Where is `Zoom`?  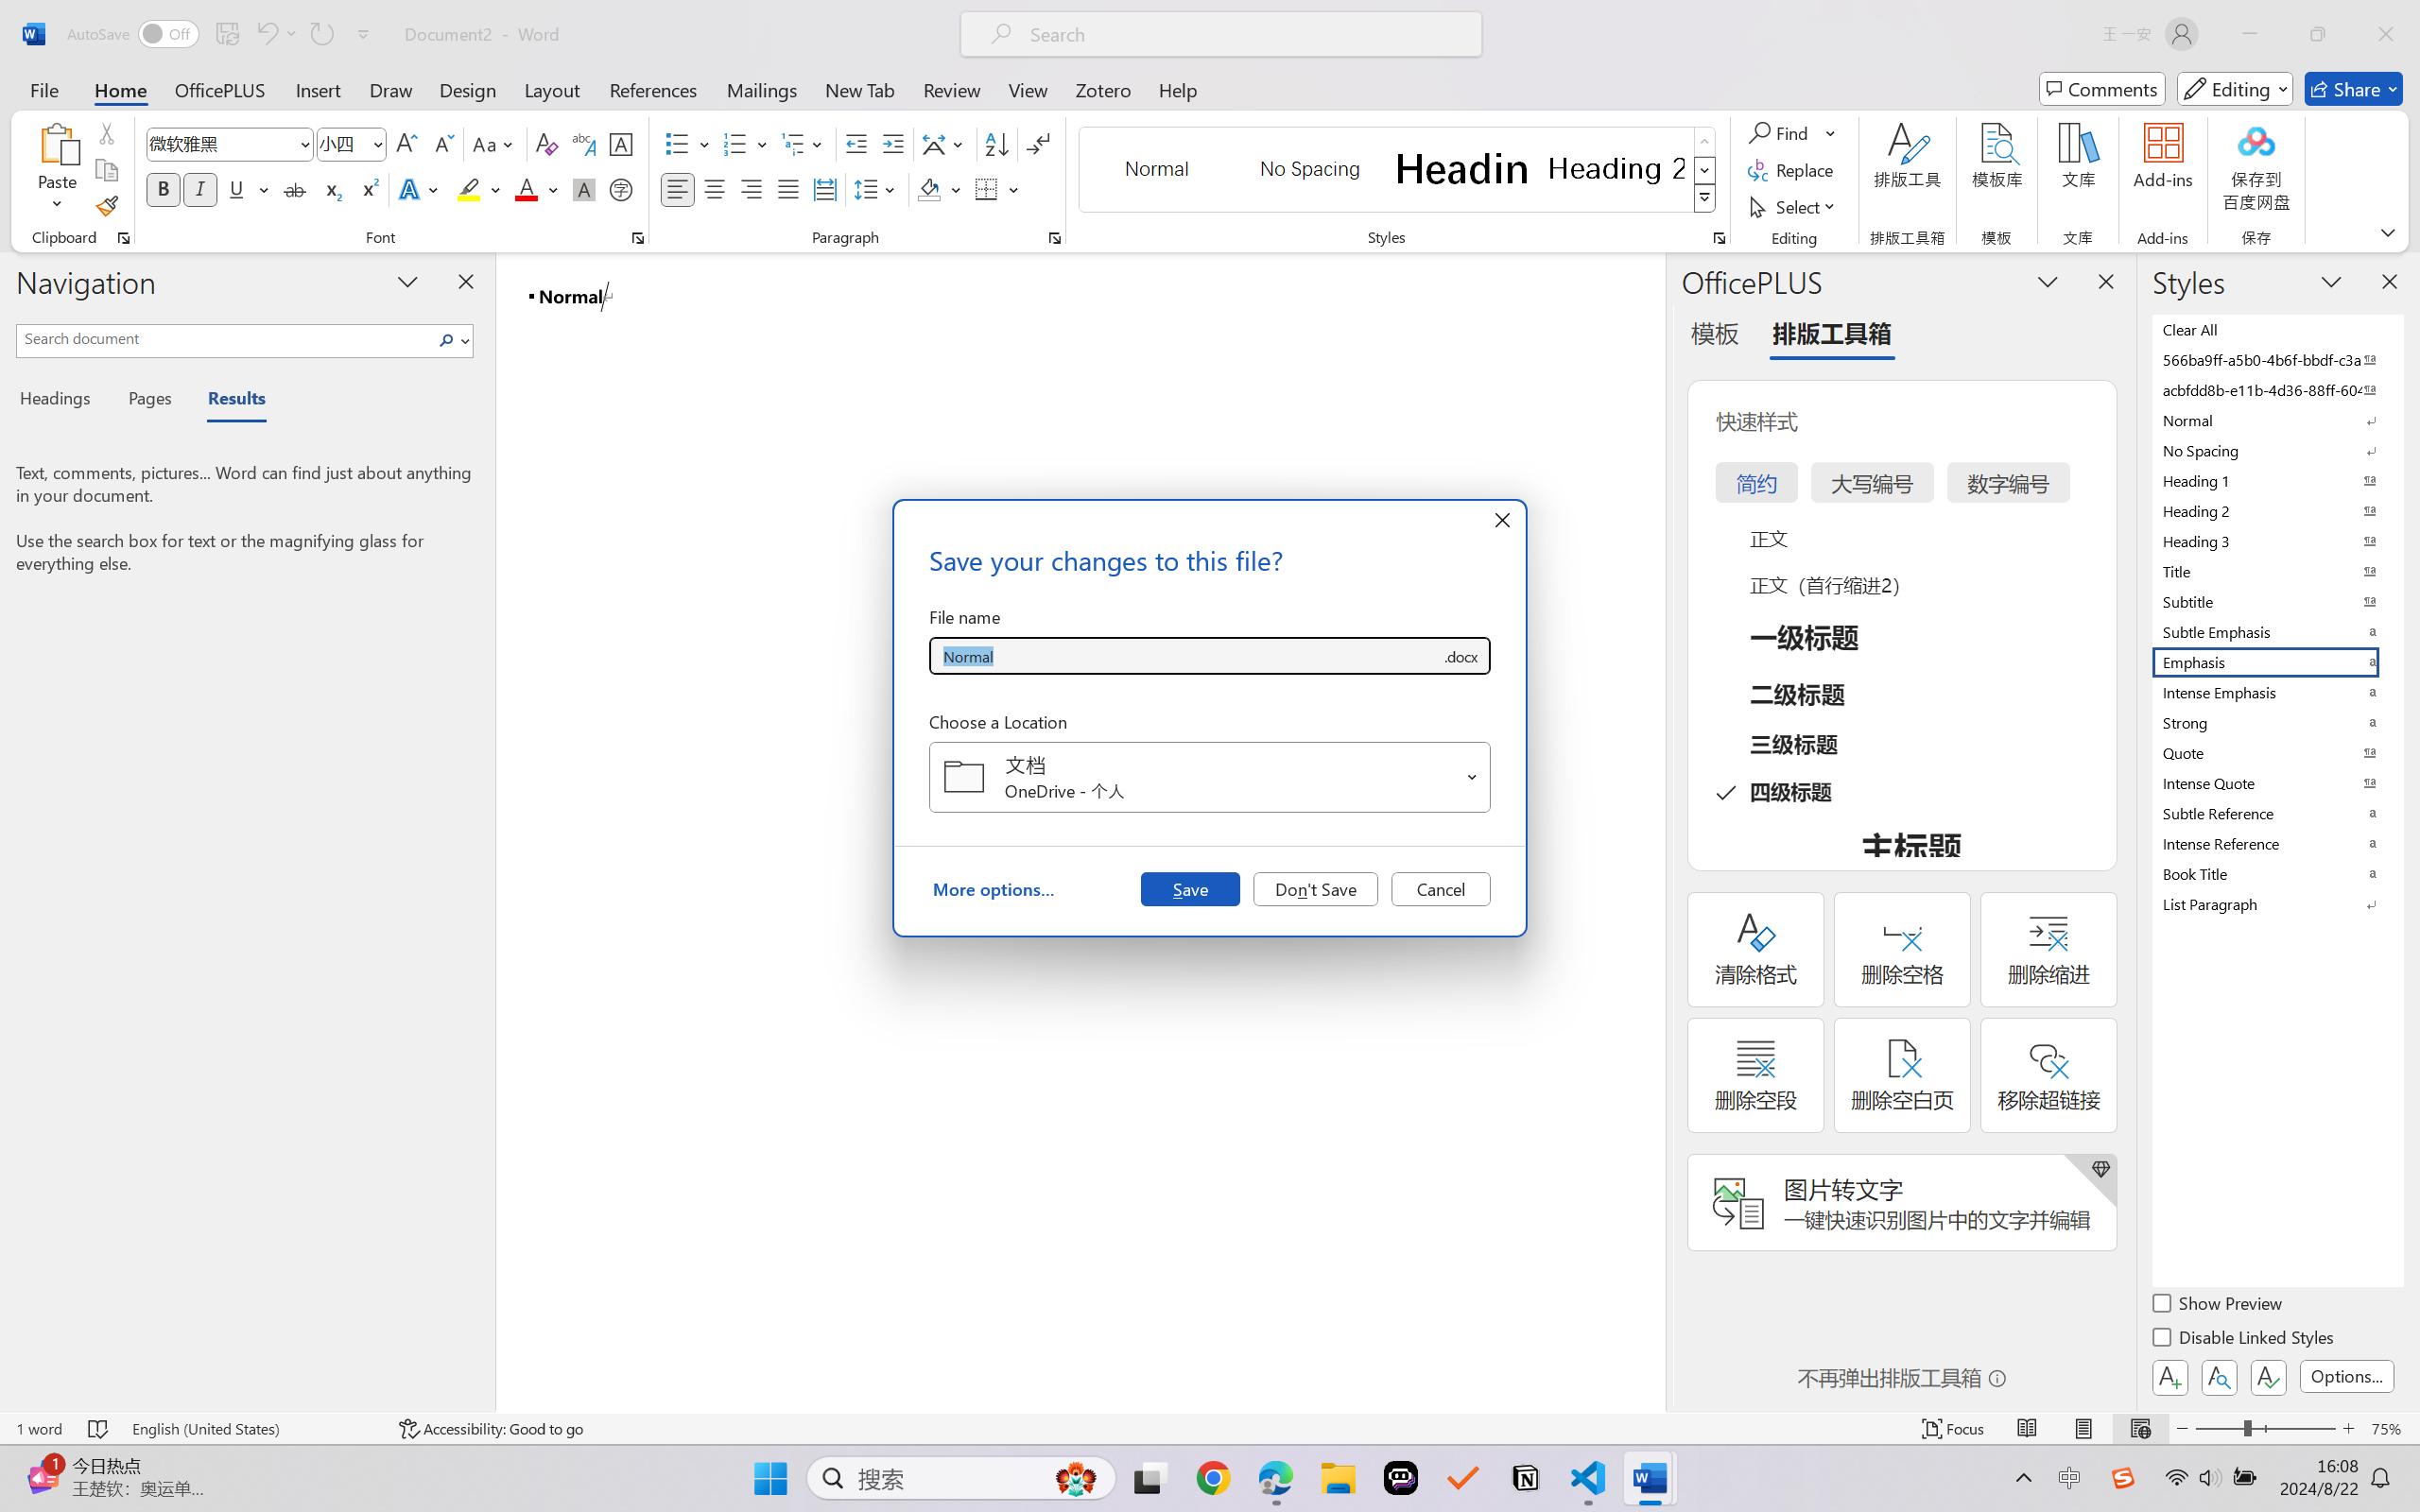
Zoom is located at coordinates (2265, 1429).